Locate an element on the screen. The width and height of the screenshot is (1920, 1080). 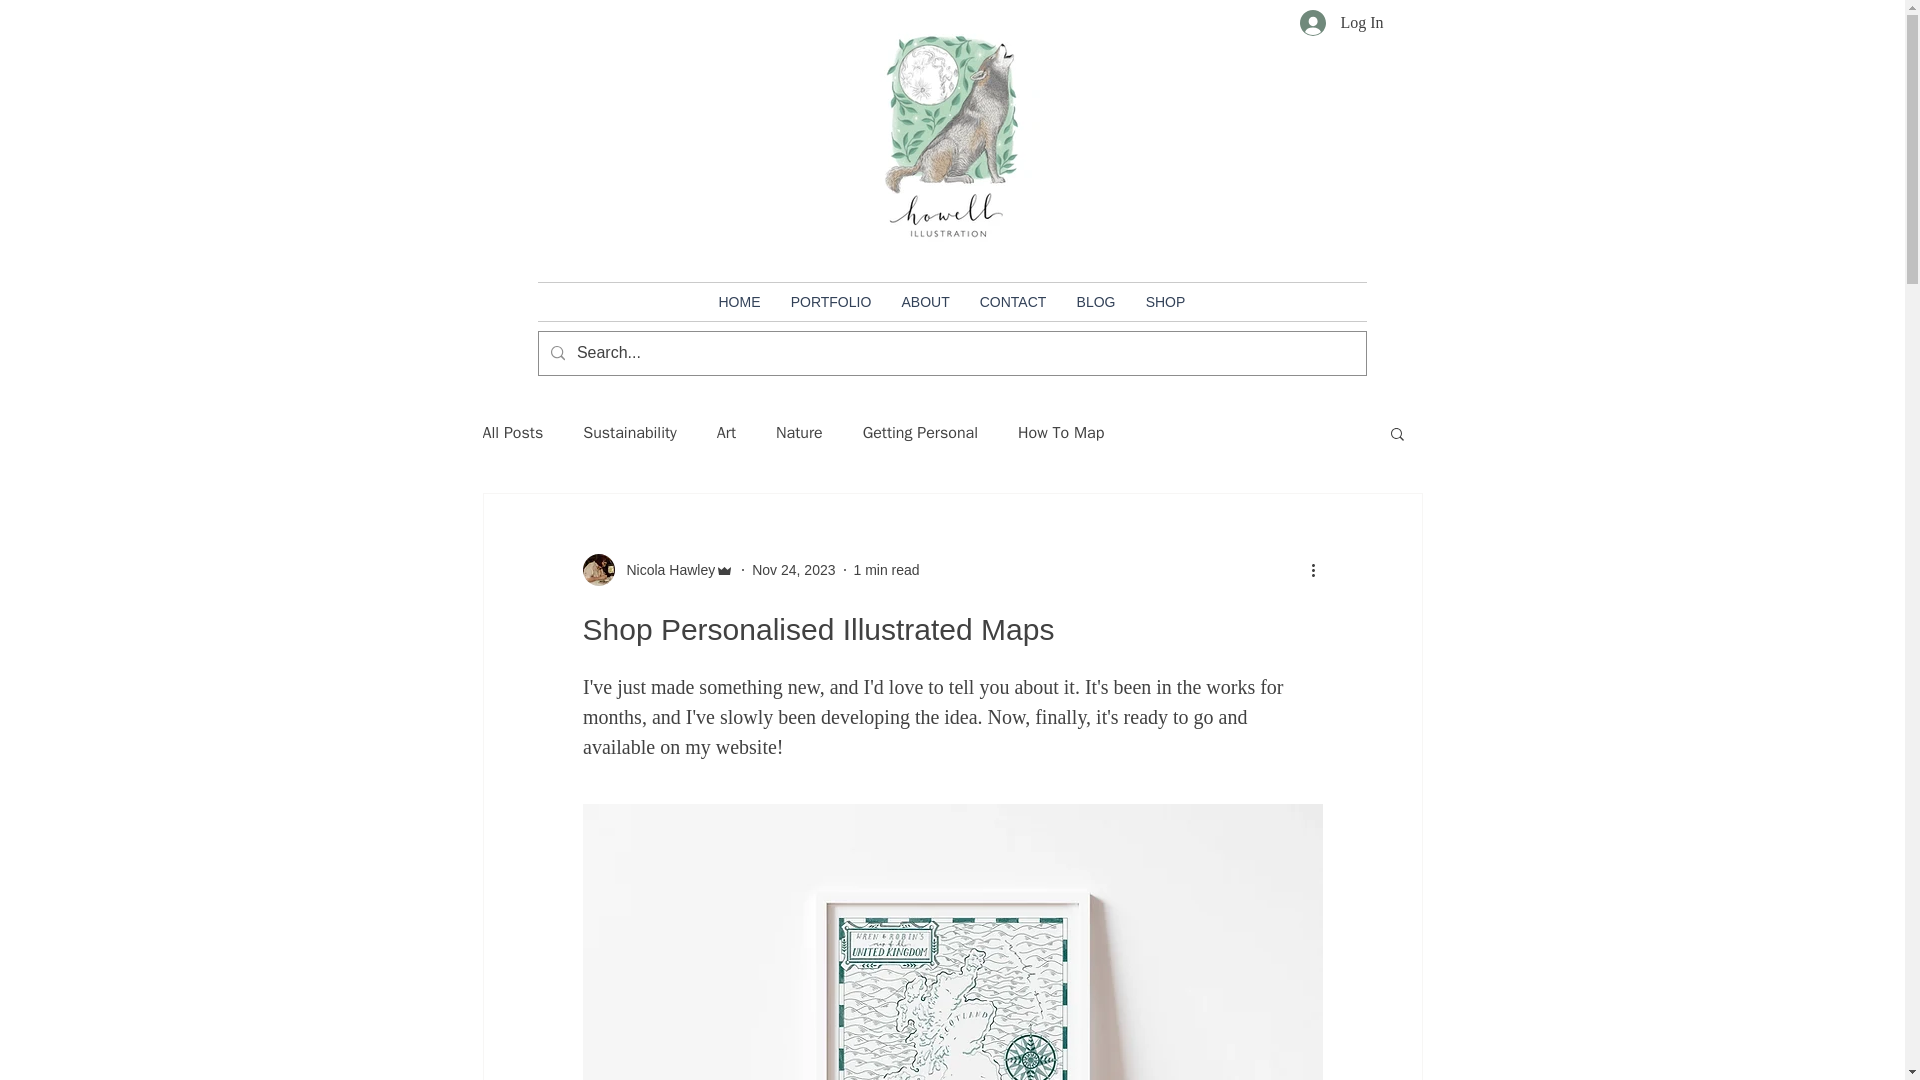
Log In is located at coordinates (1342, 23).